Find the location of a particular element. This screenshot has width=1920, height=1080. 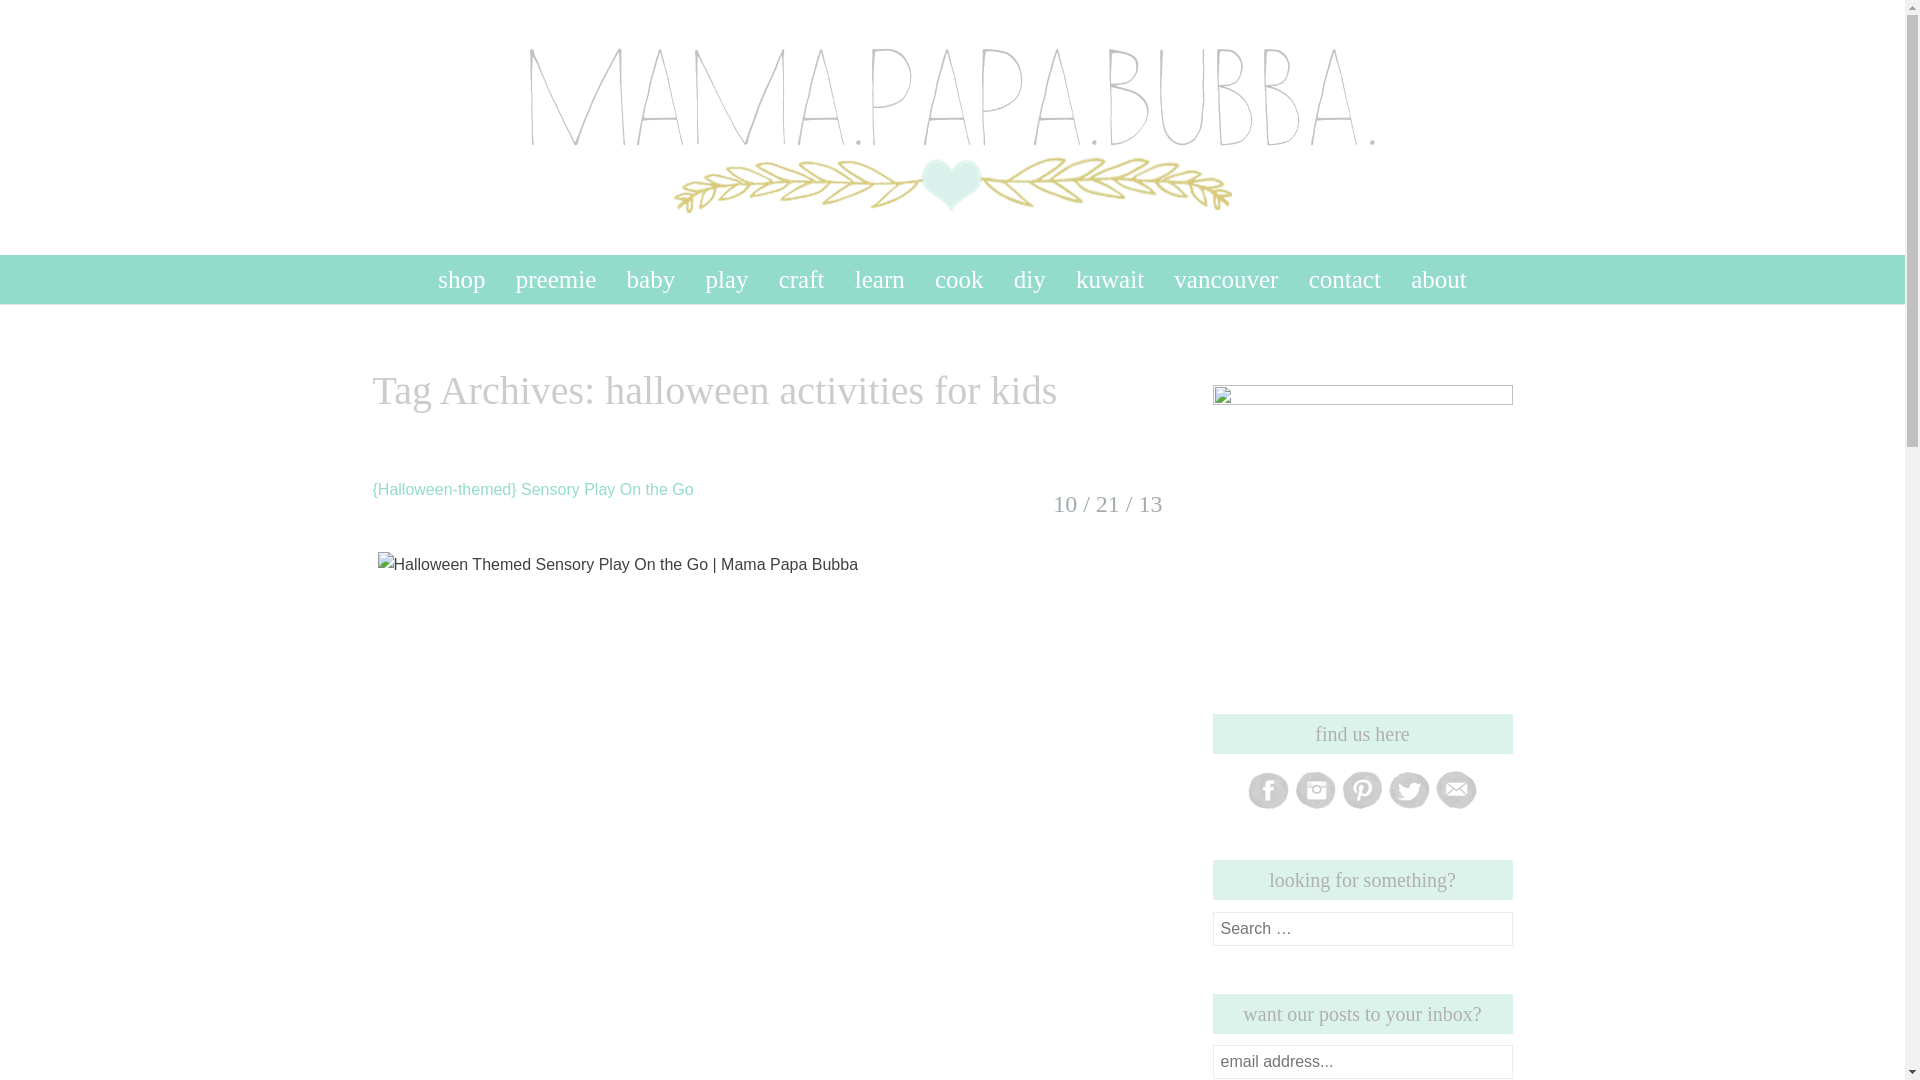

shop is located at coordinates (462, 278).